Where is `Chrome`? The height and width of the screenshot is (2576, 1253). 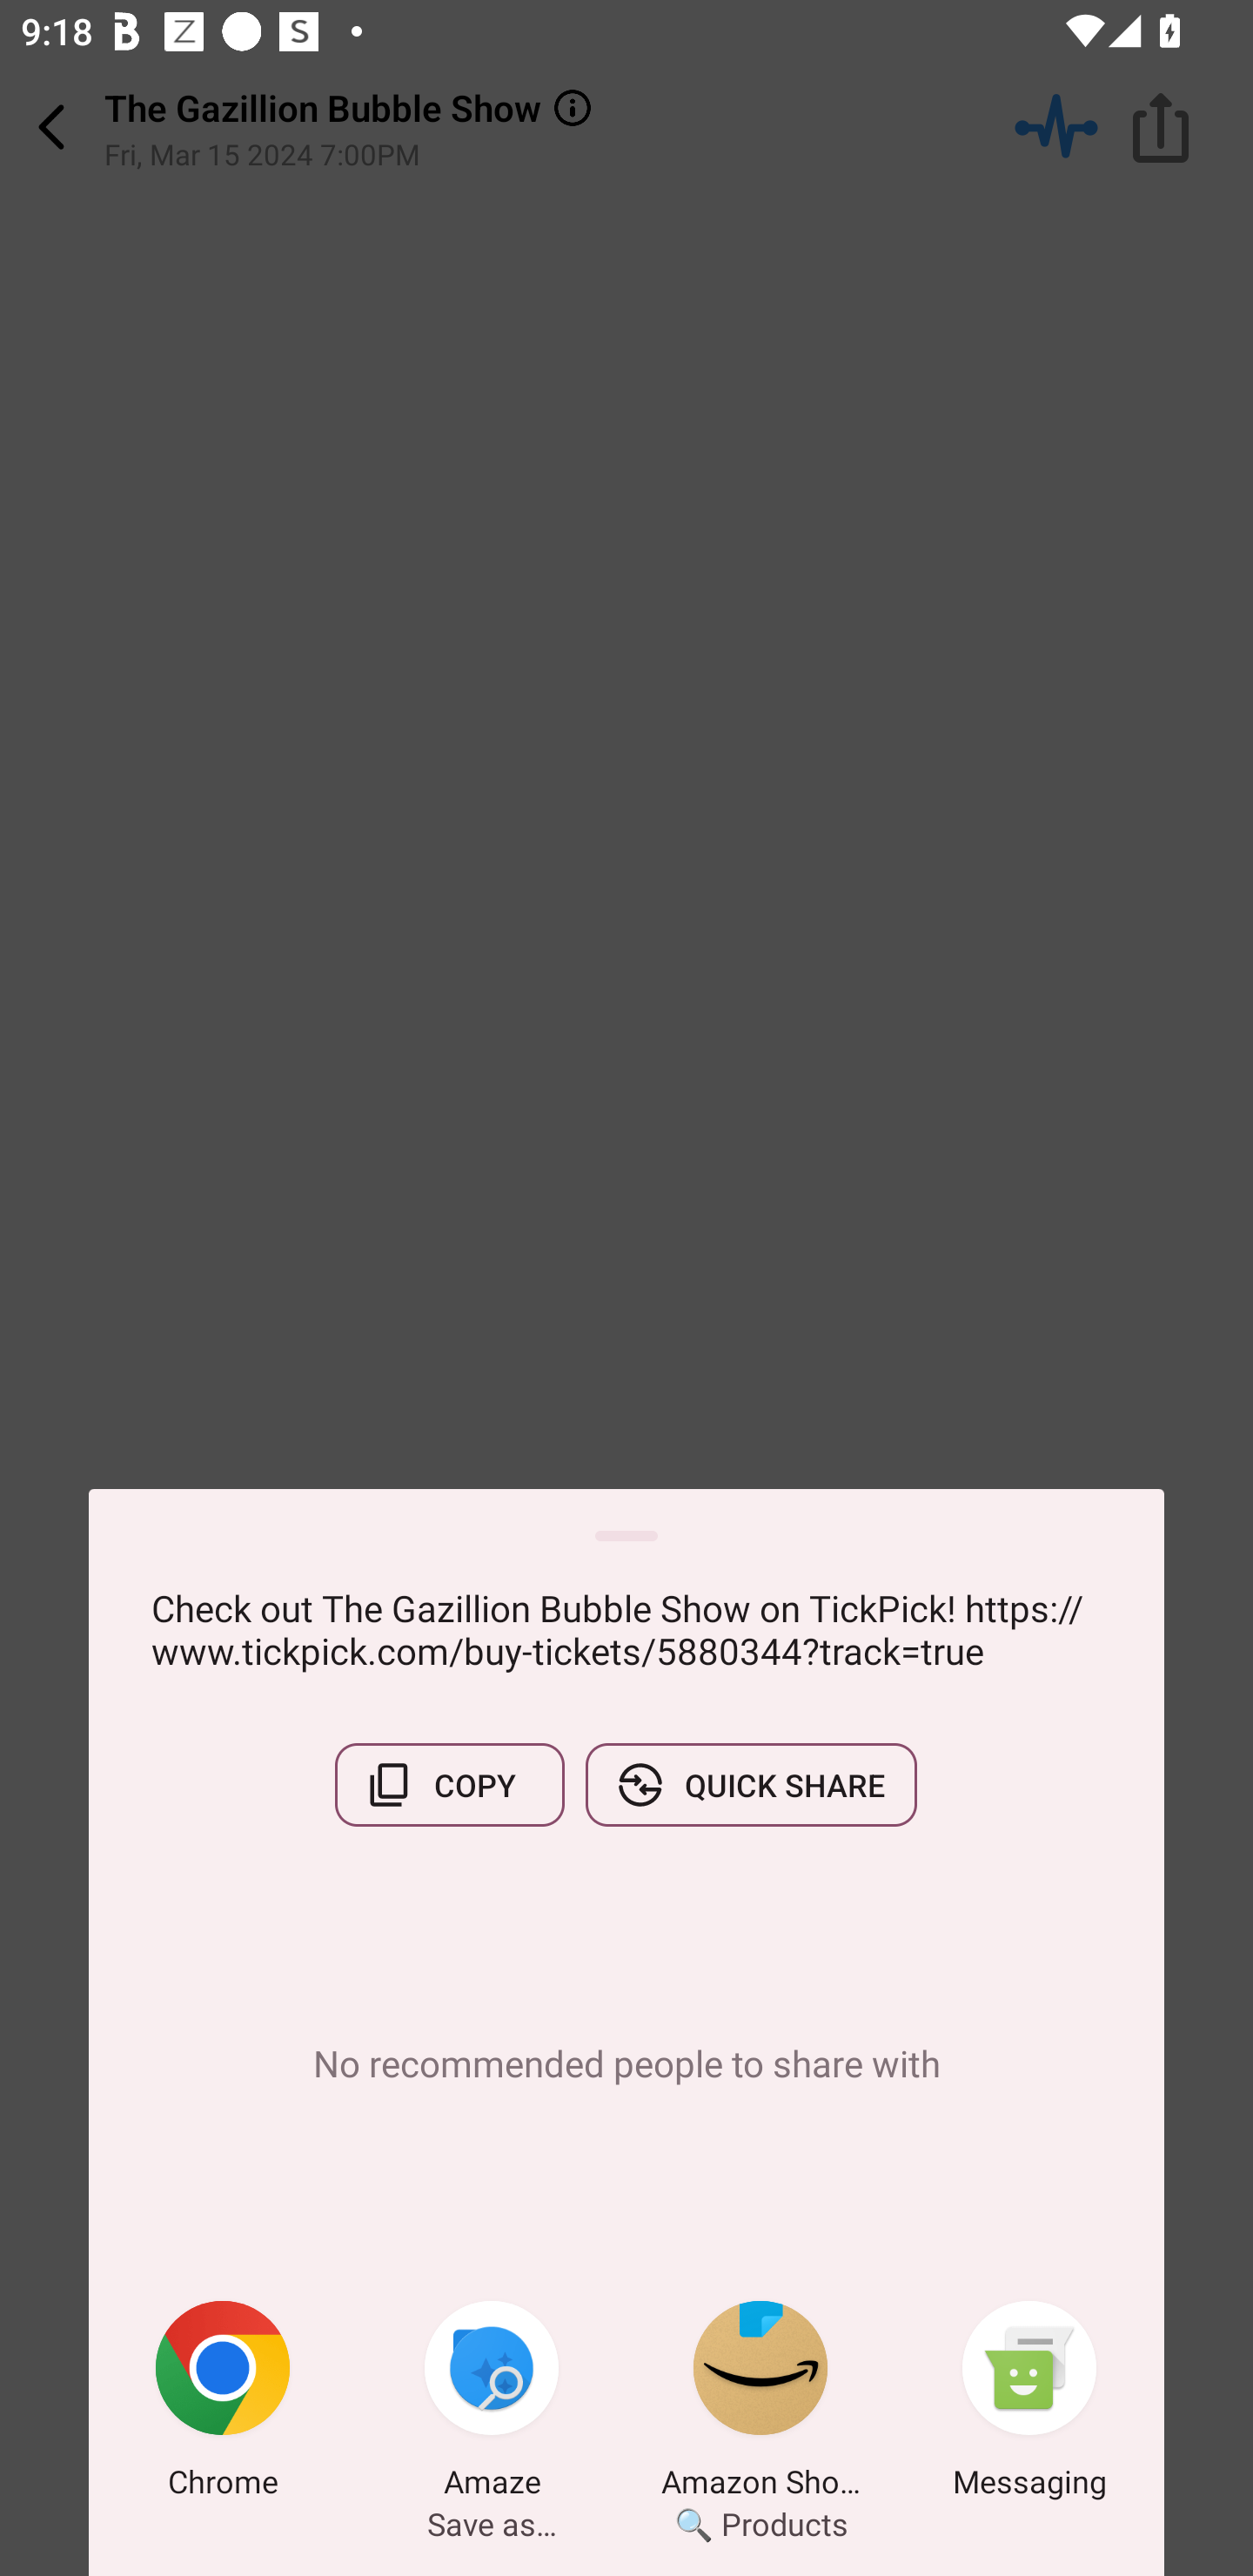 Chrome is located at coordinates (223, 2405).